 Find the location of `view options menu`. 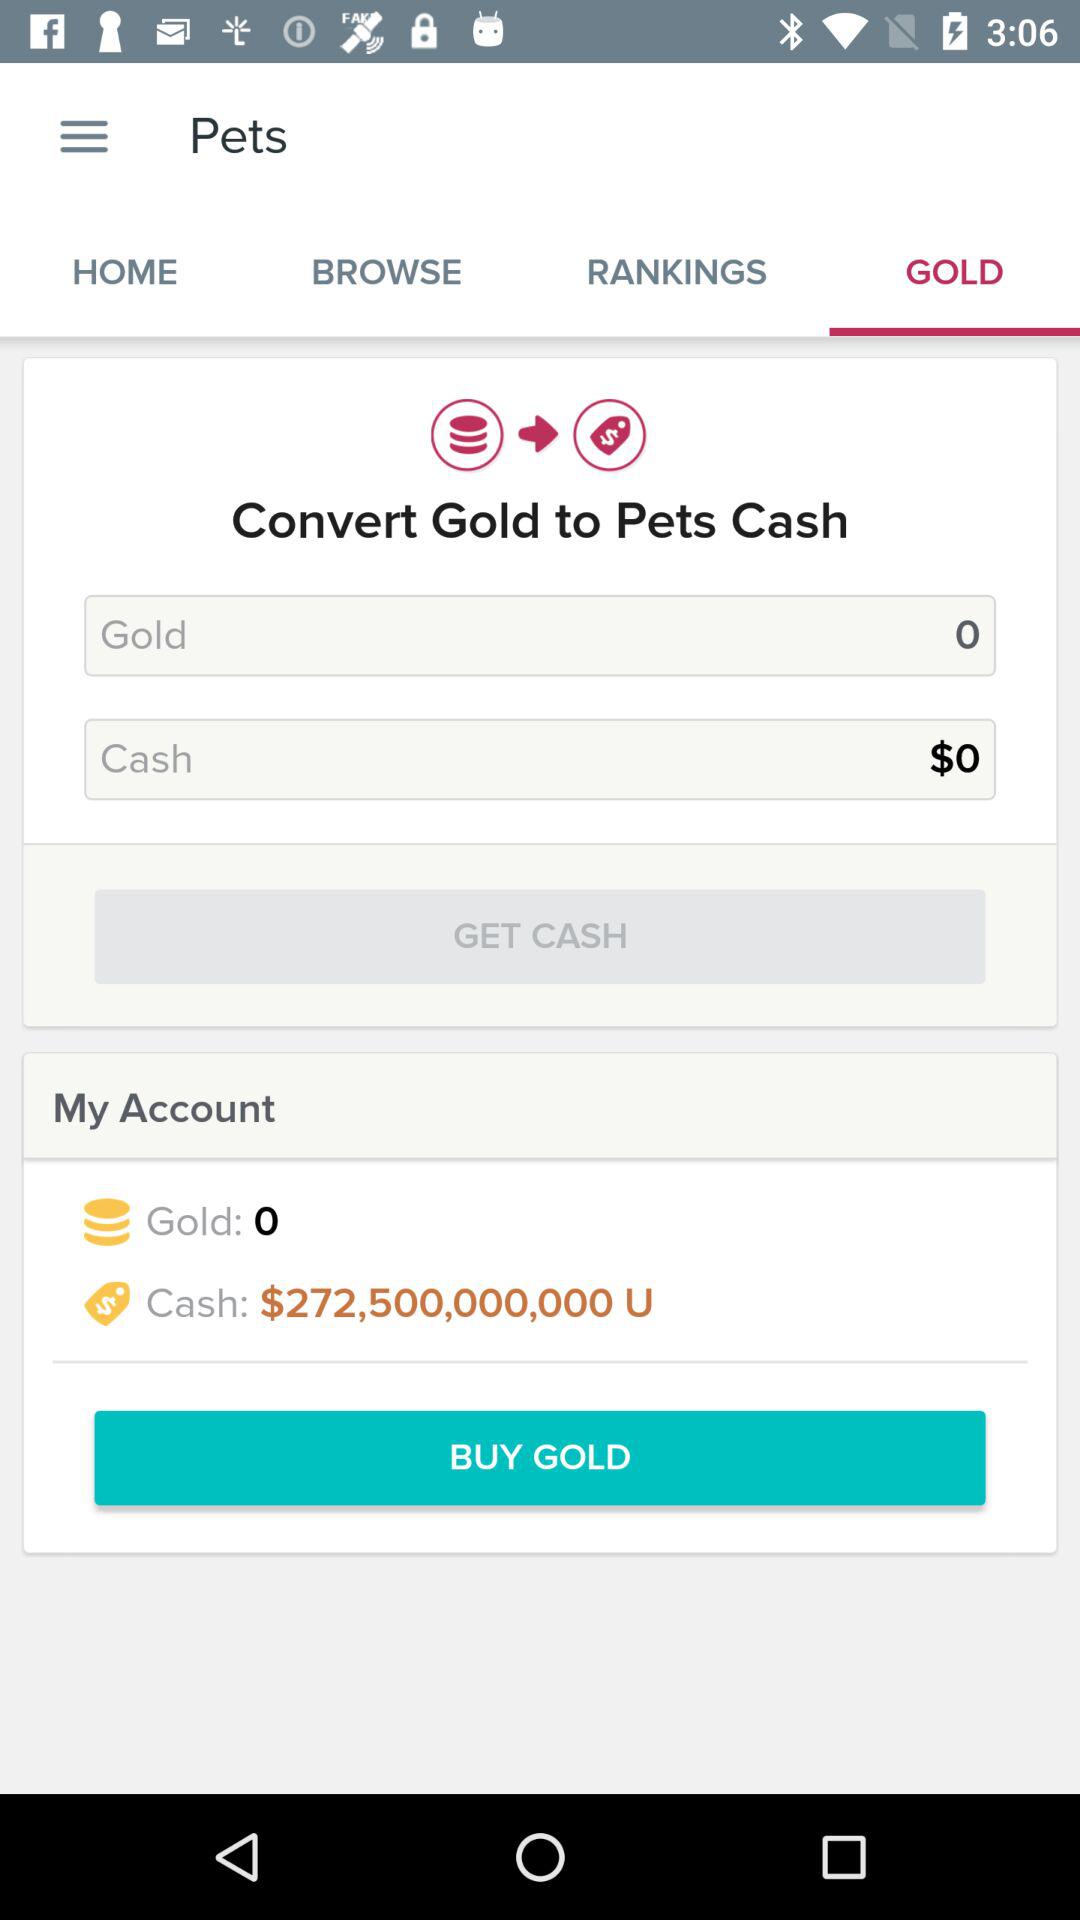

view options menu is located at coordinates (84, 136).